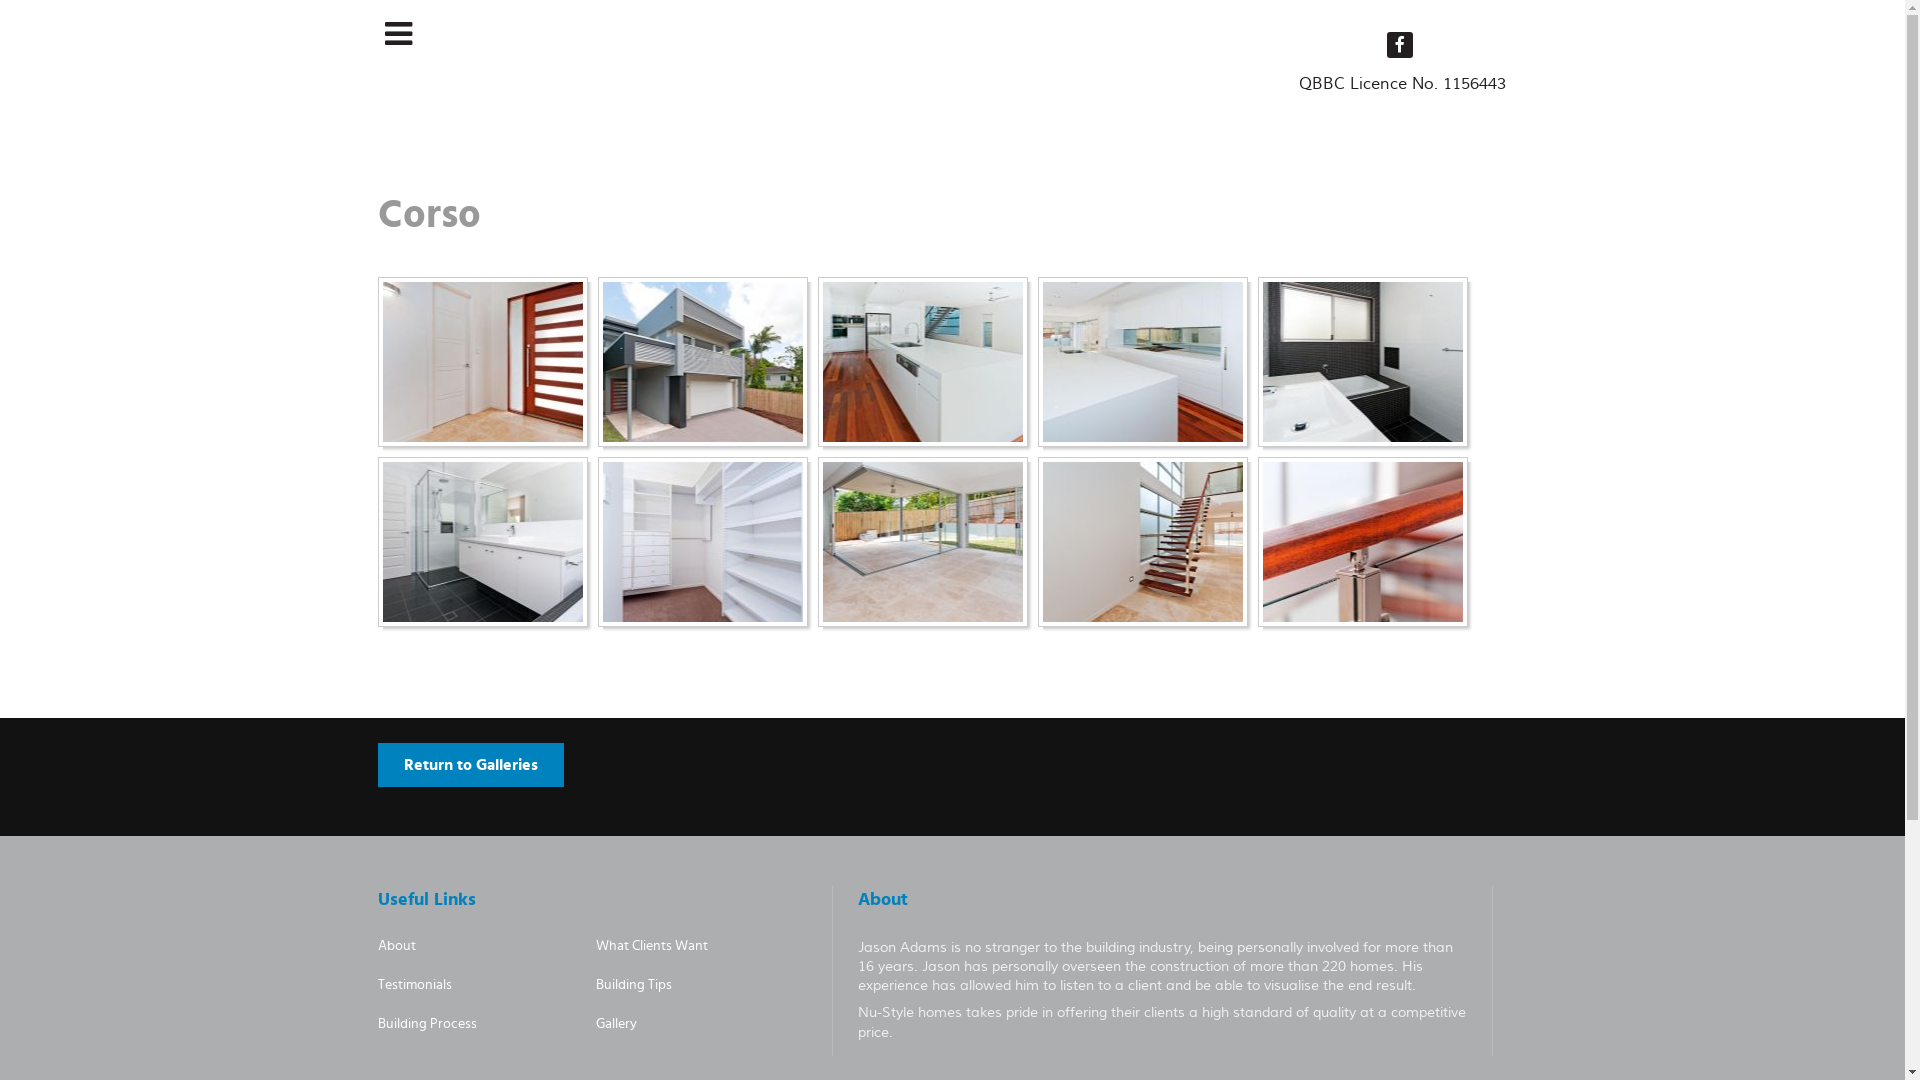 Image resolution: width=1920 pixels, height=1080 pixels. I want to click on Click to enlarge image Front.jpg, so click(702, 362).